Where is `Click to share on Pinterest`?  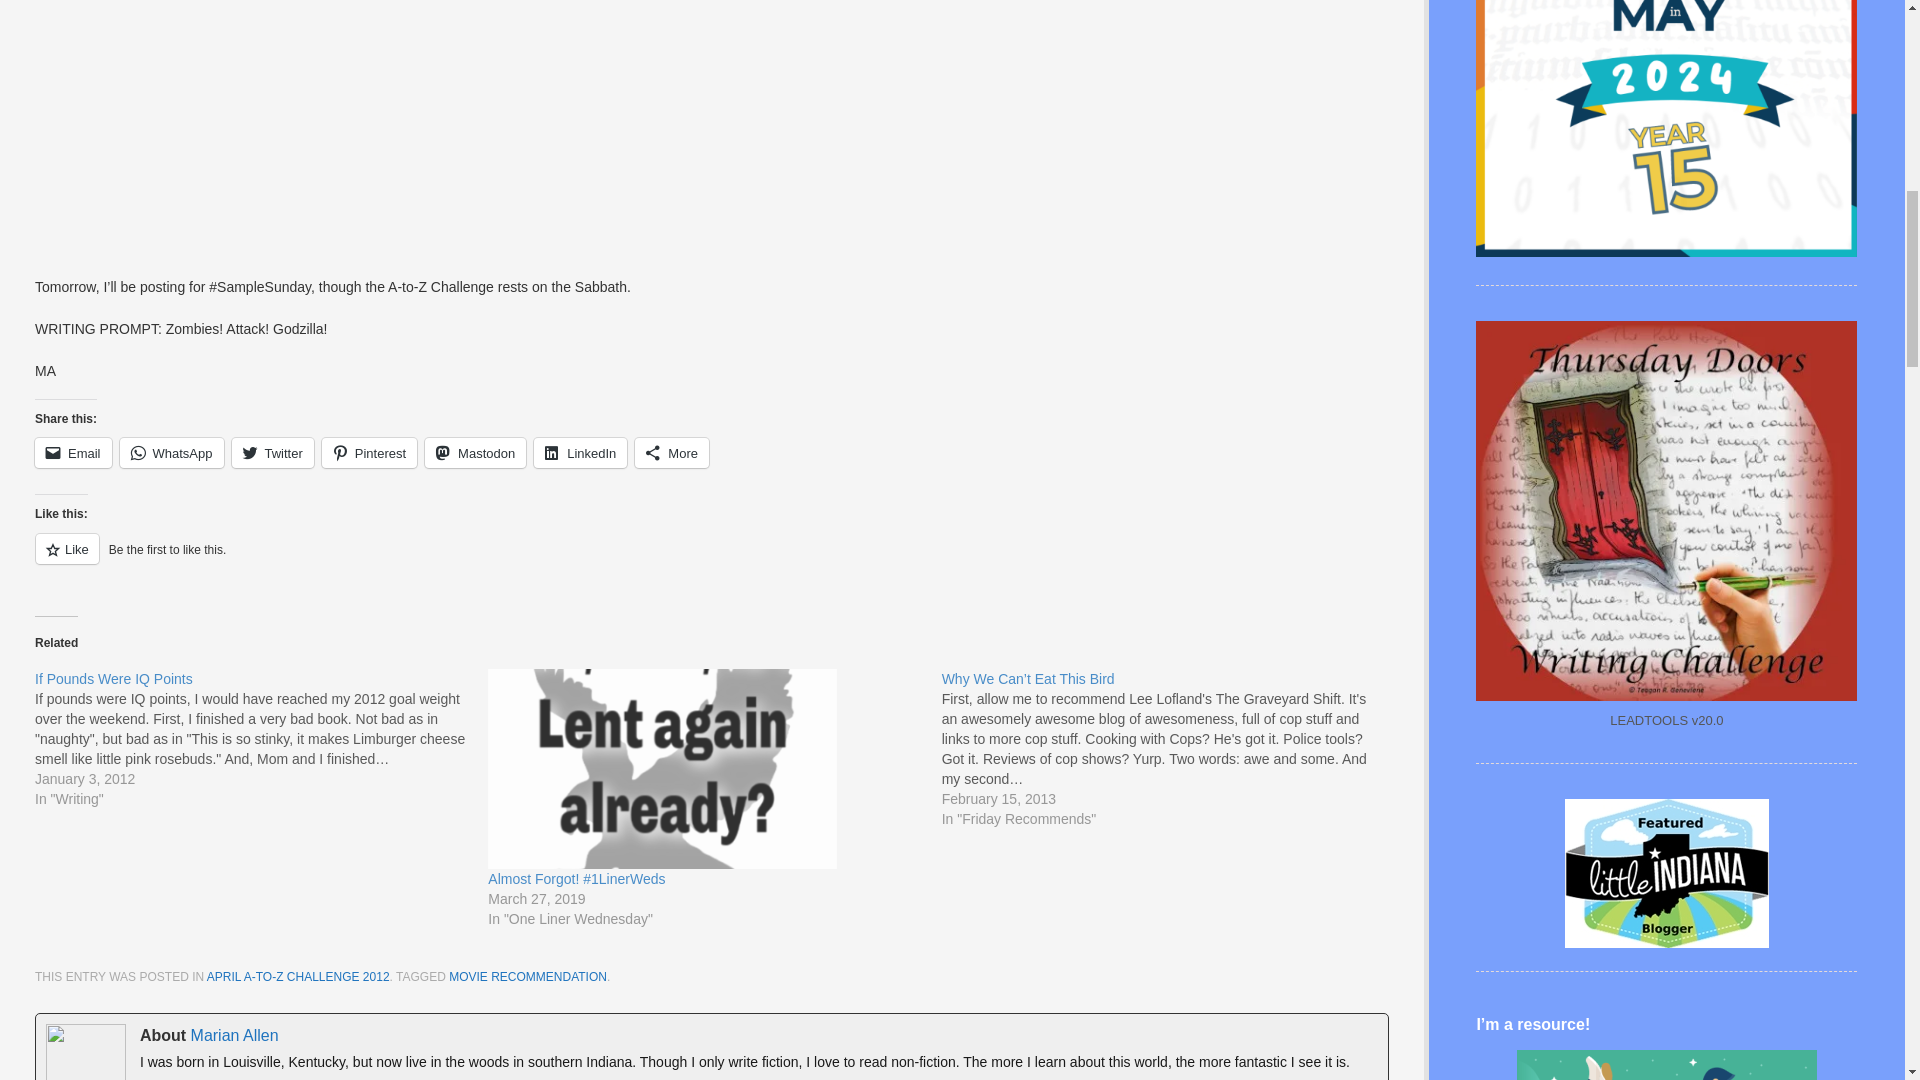 Click to share on Pinterest is located at coordinates (369, 452).